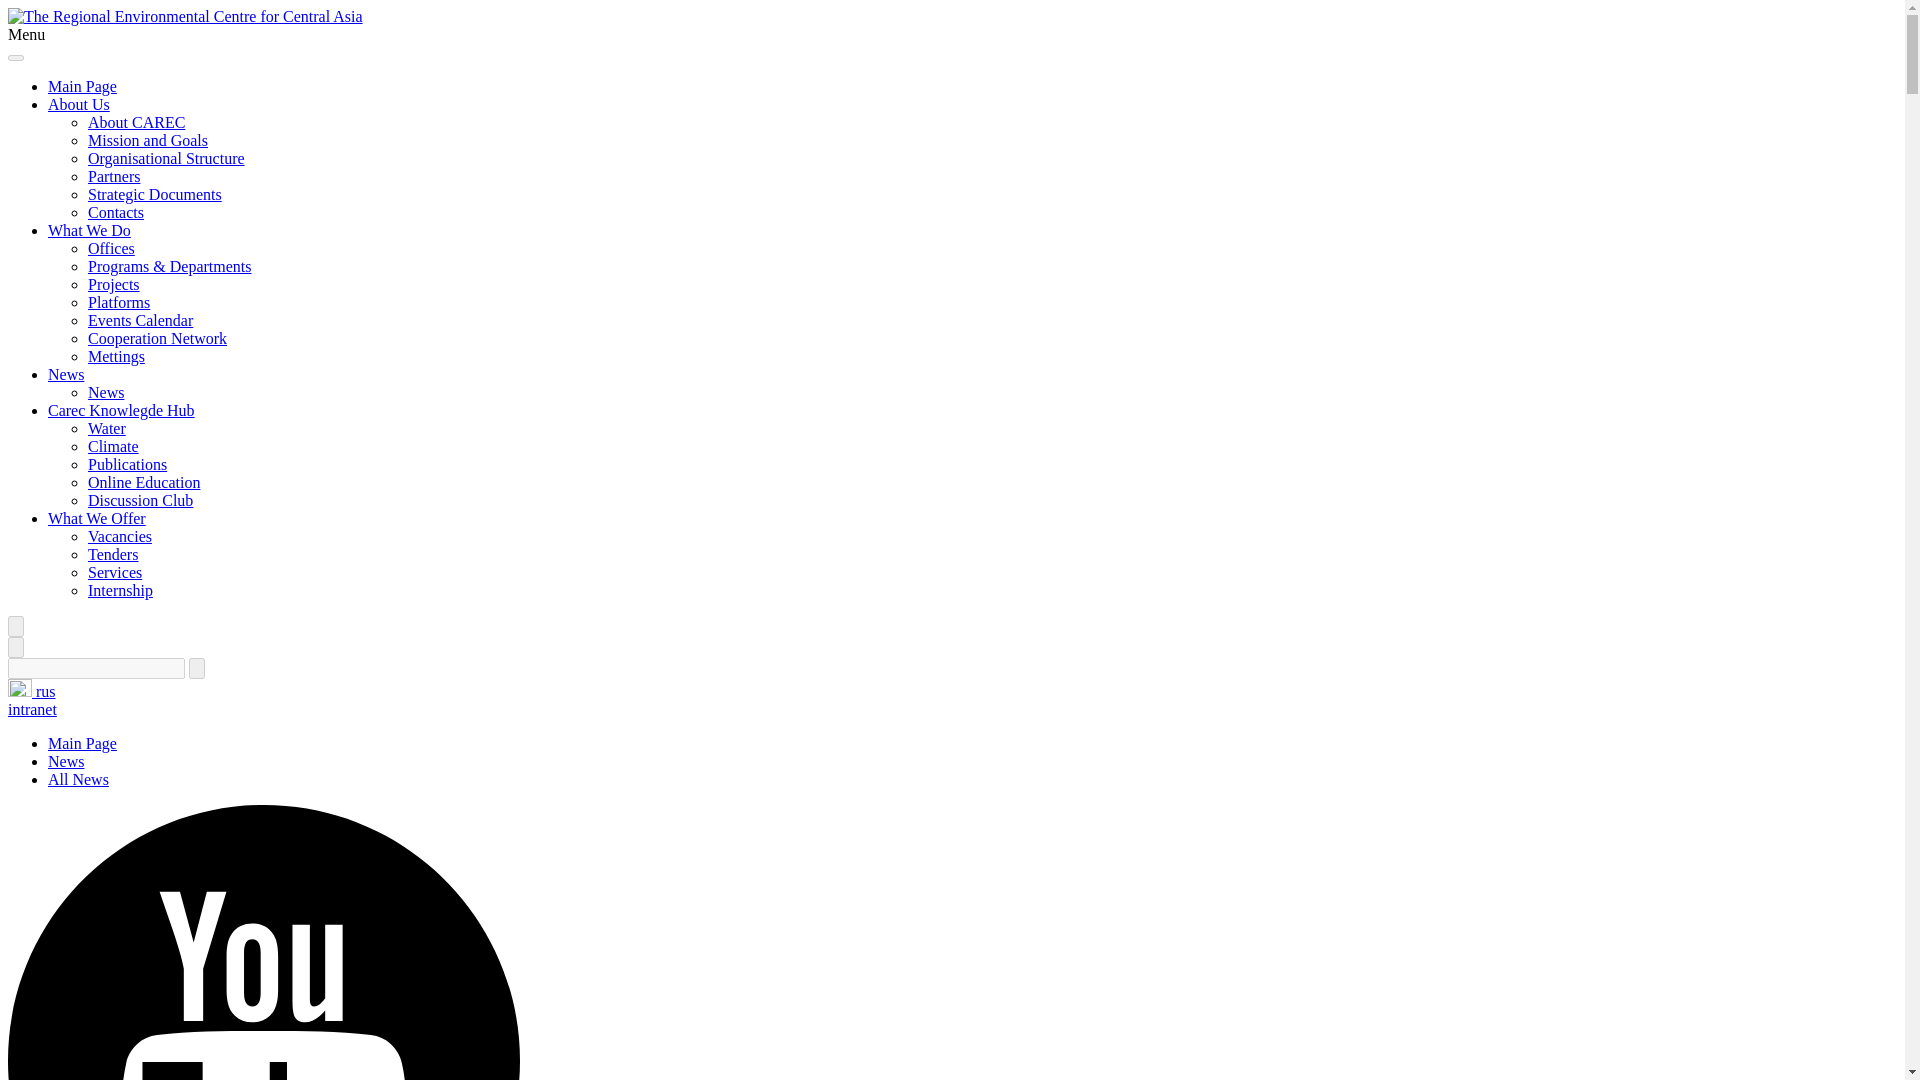 This screenshot has width=1920, height=1080. I want to click on What We Offer, so click(96, 518).